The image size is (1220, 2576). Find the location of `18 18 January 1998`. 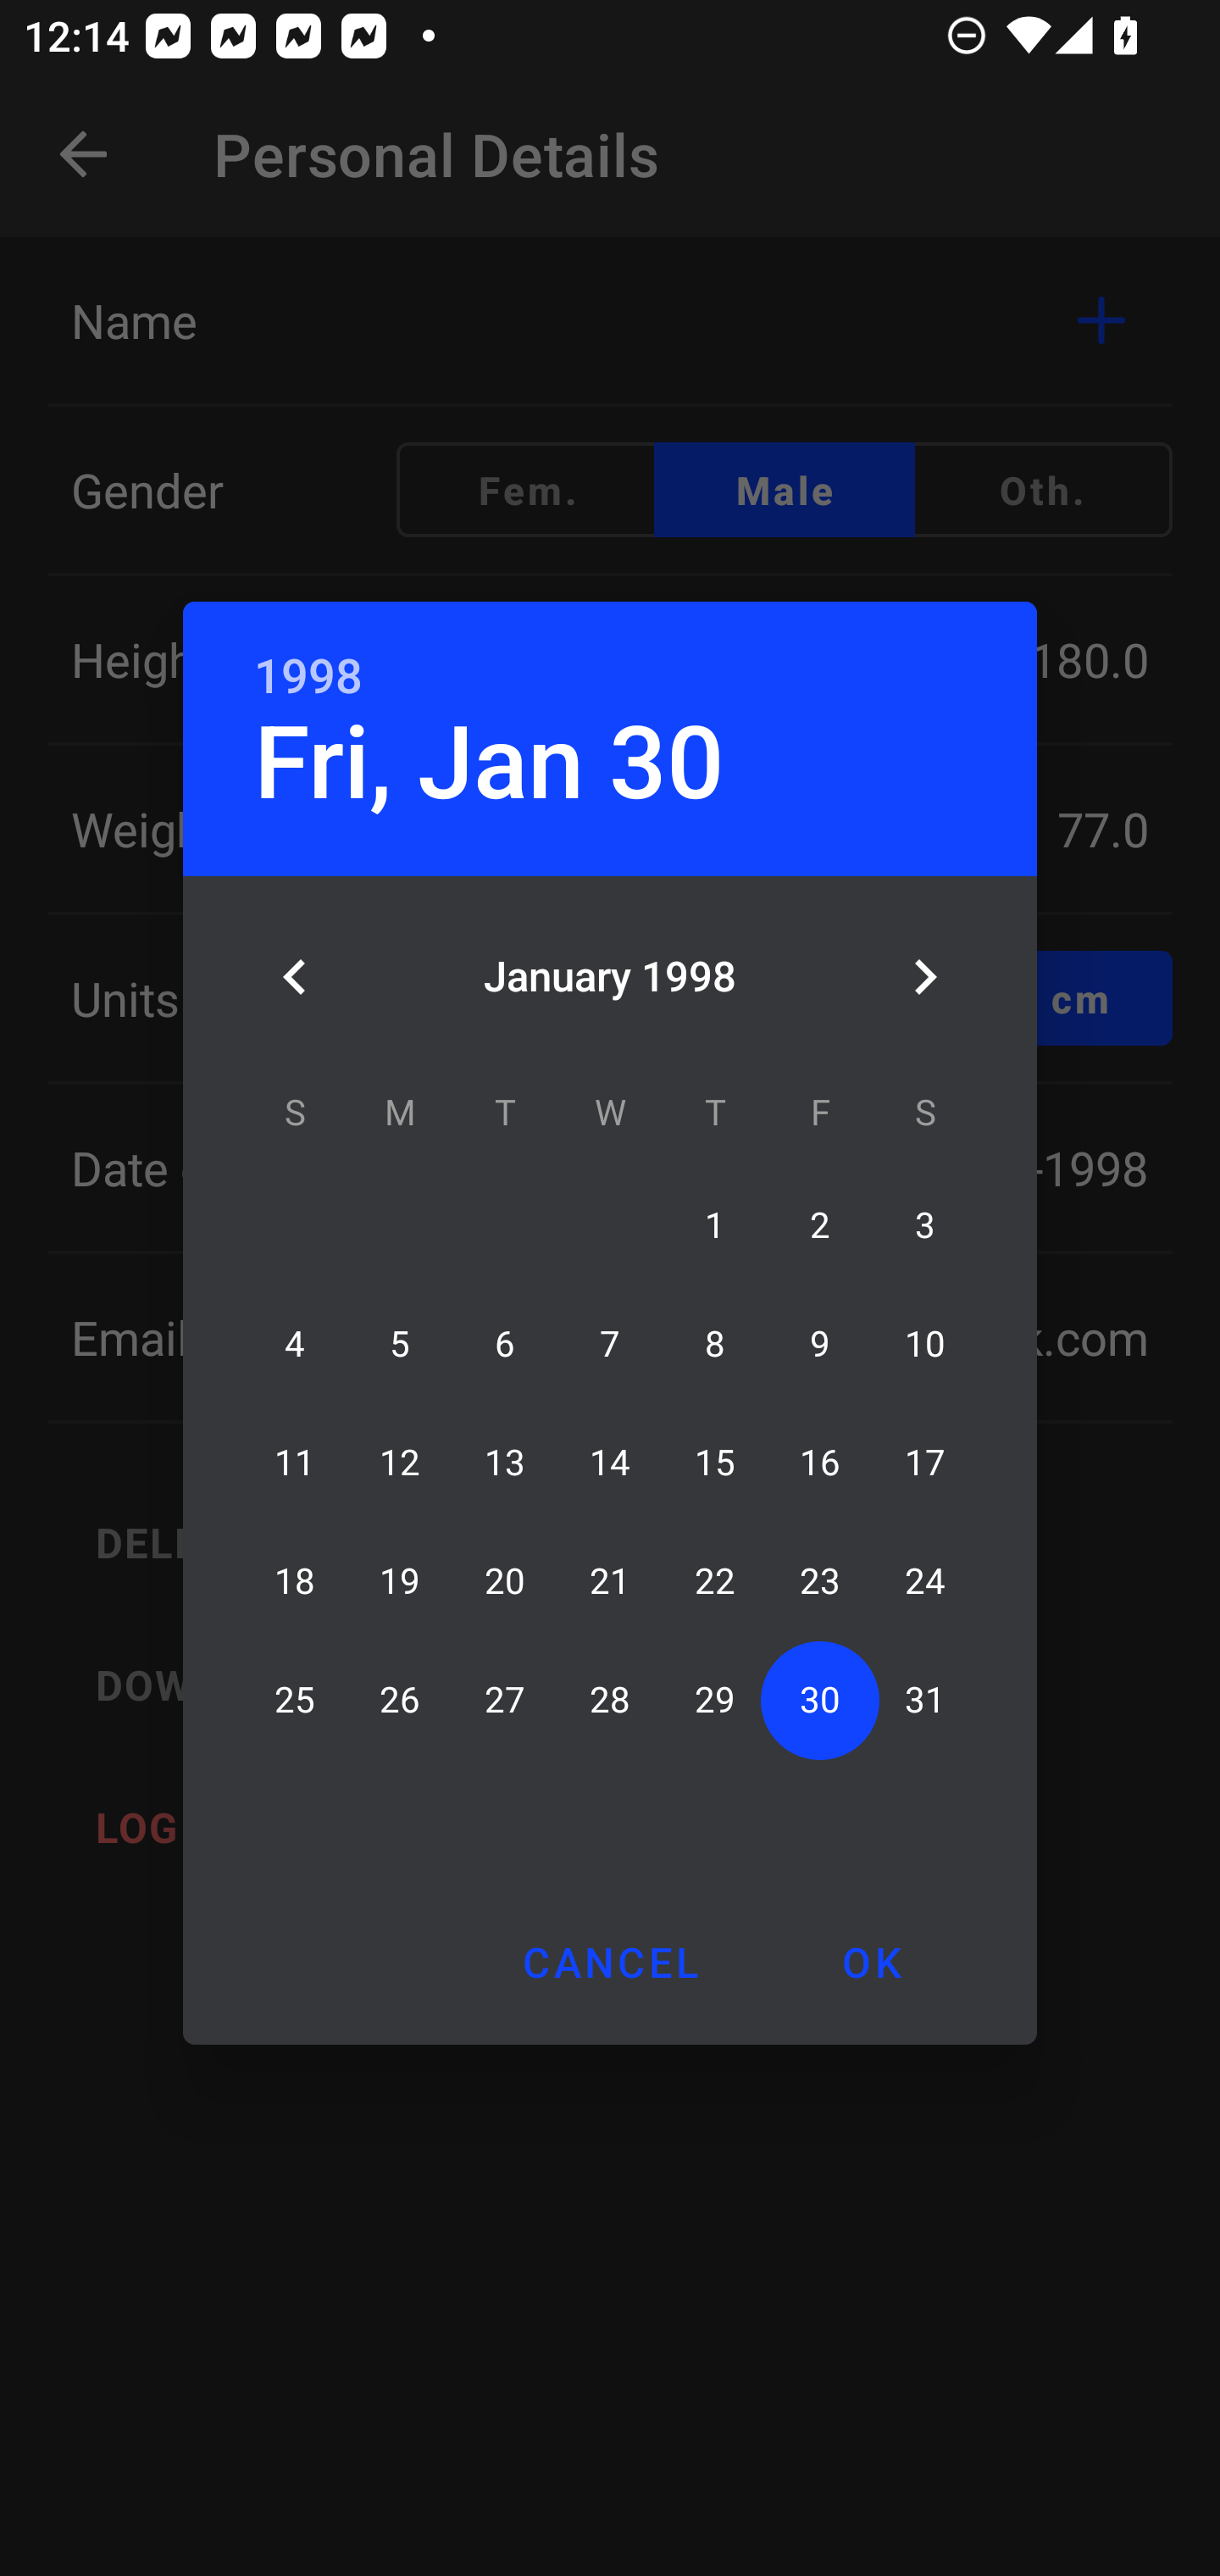

18 18 January 1998 is located at coordinates (295, 1581).